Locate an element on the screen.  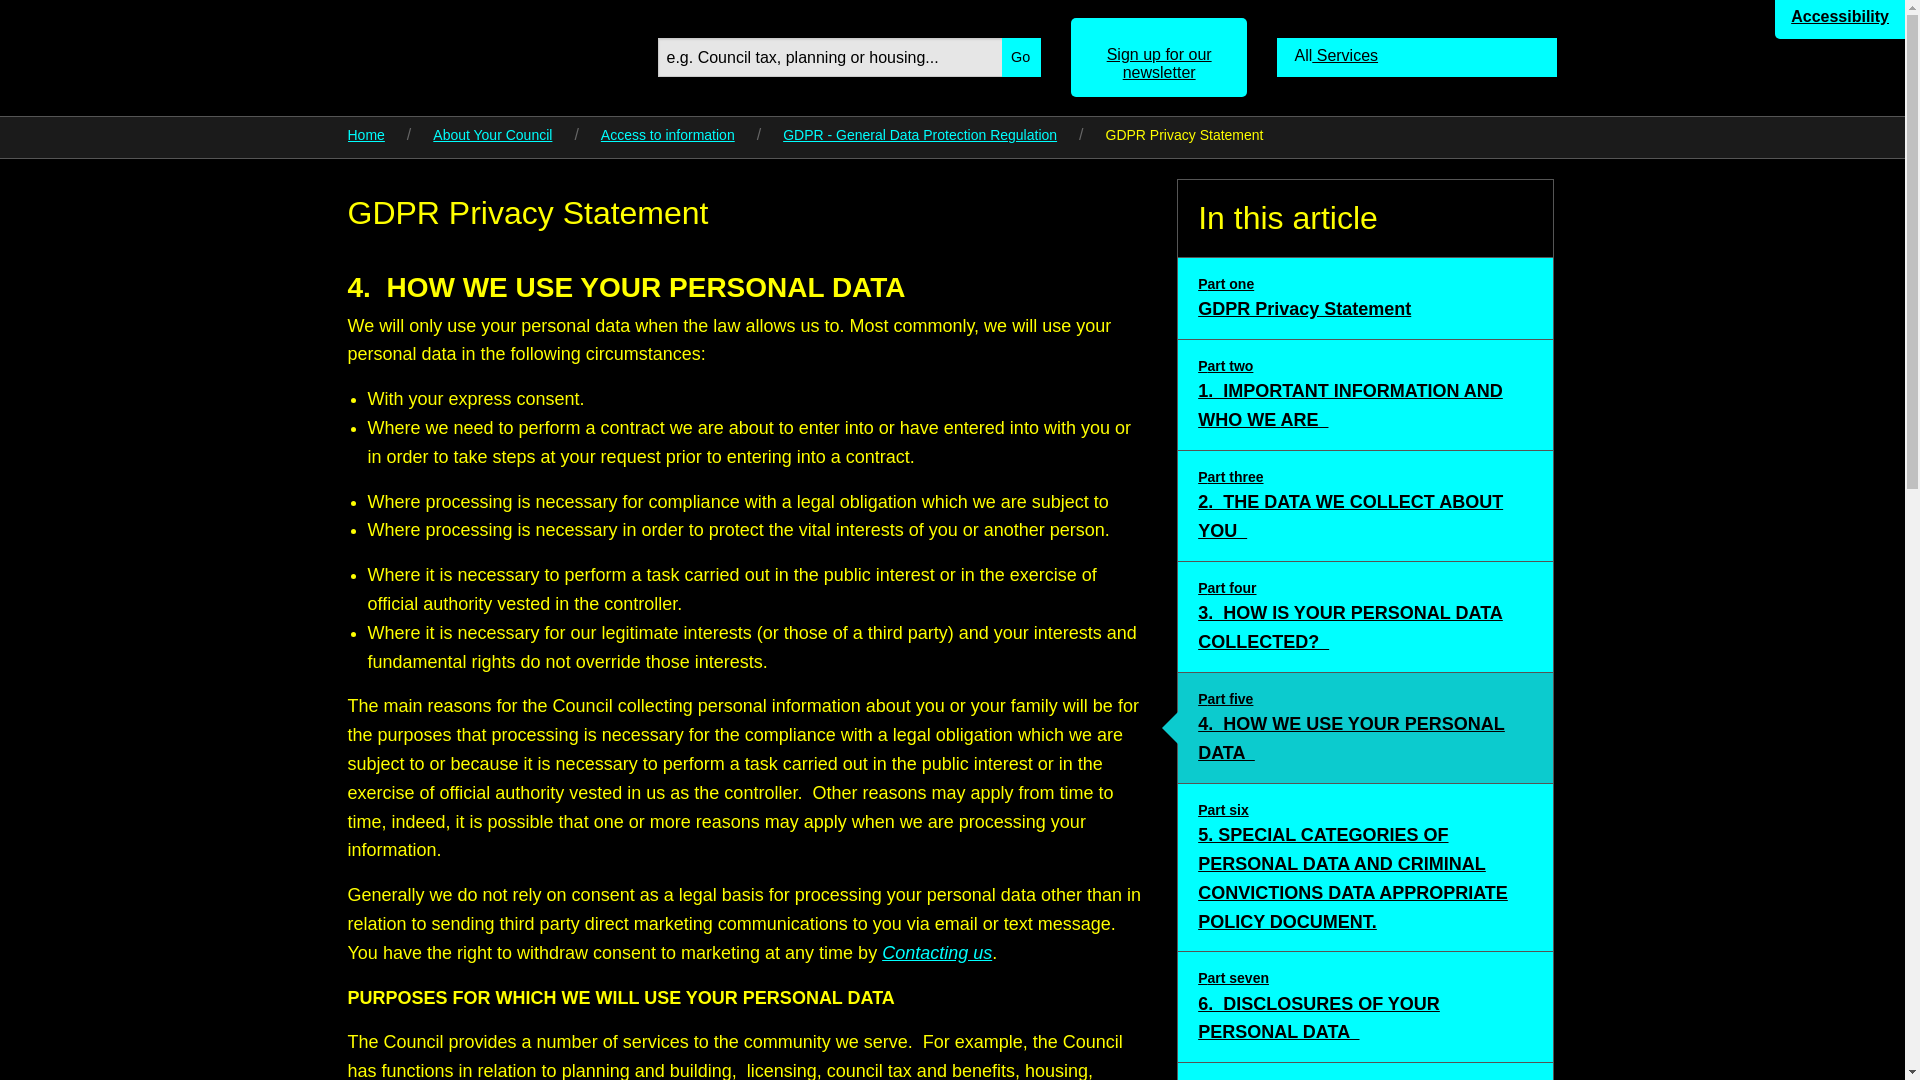
Sign up for our newsletter is located at coordinates (1366, 506).